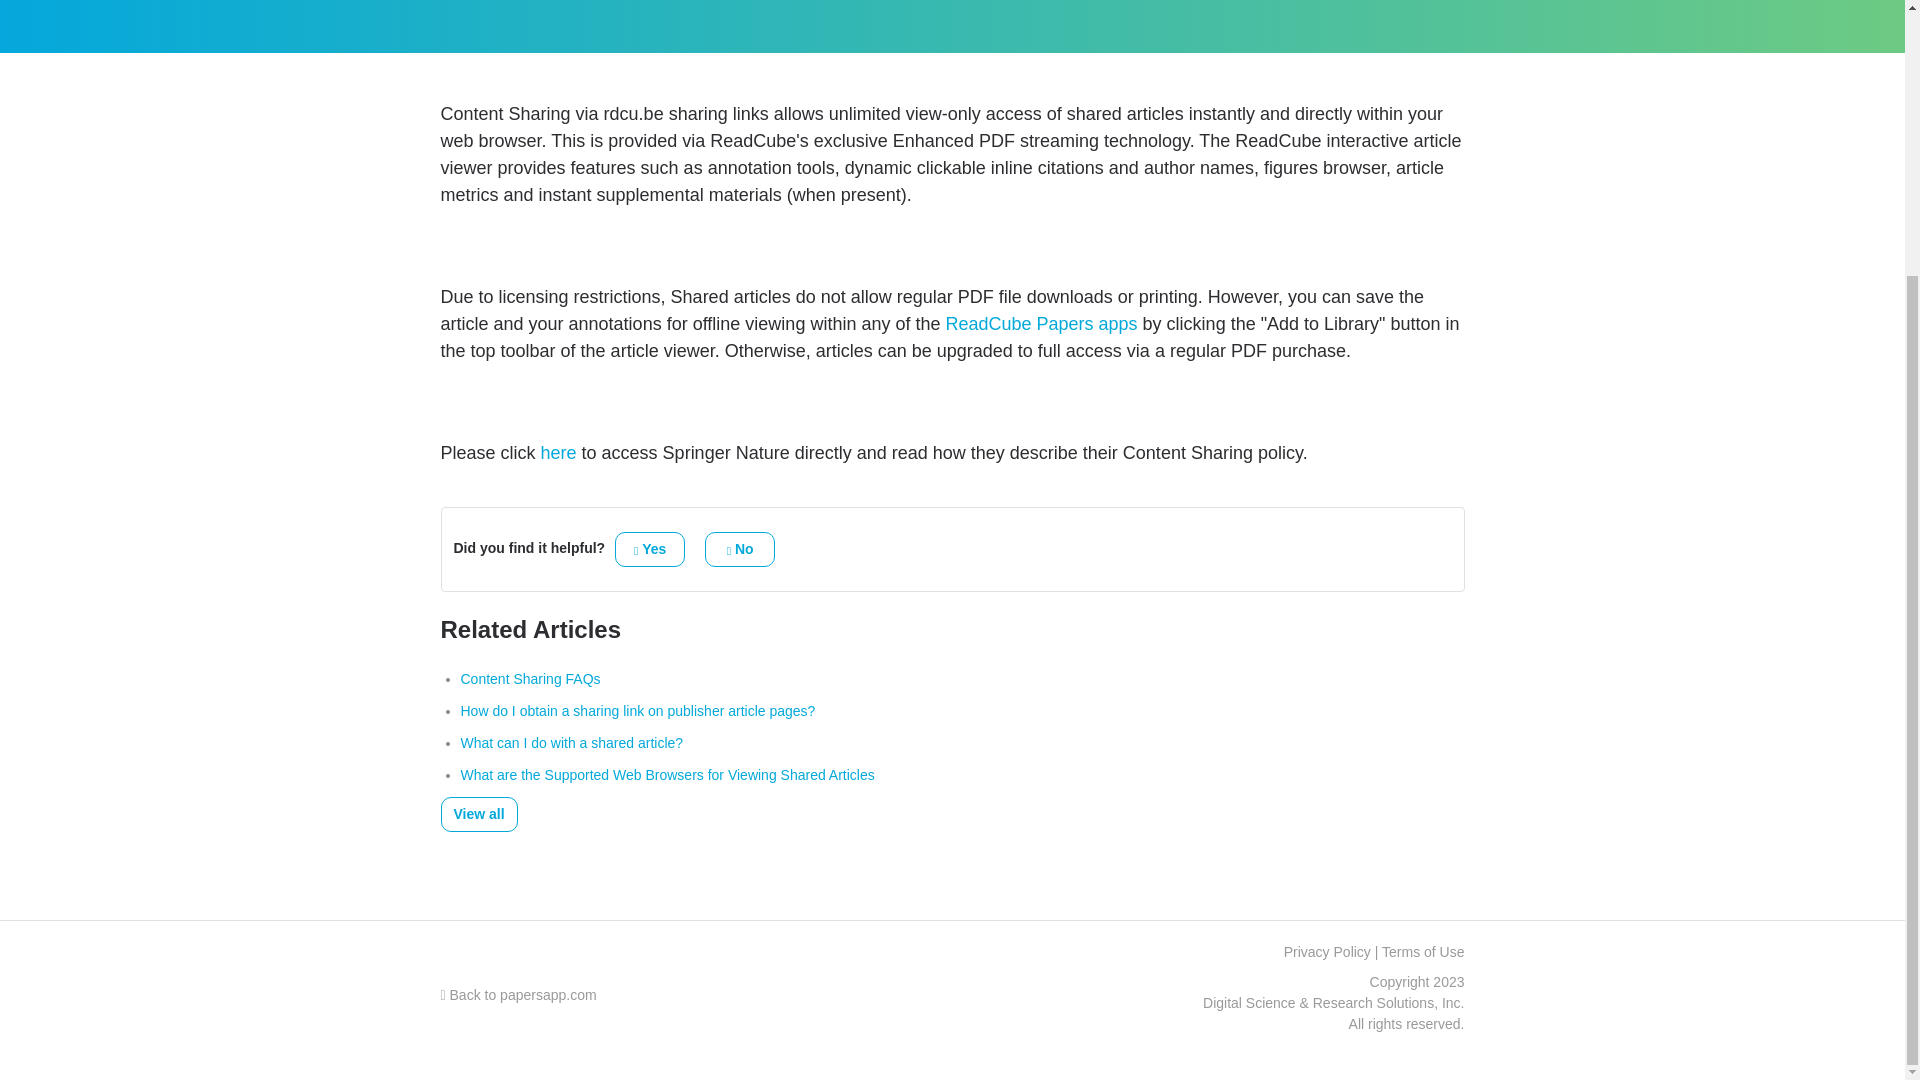 The image size is (1920, 1080). What do you see at coordinates (530, 678) in the screenshot?
I see `Content Sharing FAQs` at bounding box center [530, 678].